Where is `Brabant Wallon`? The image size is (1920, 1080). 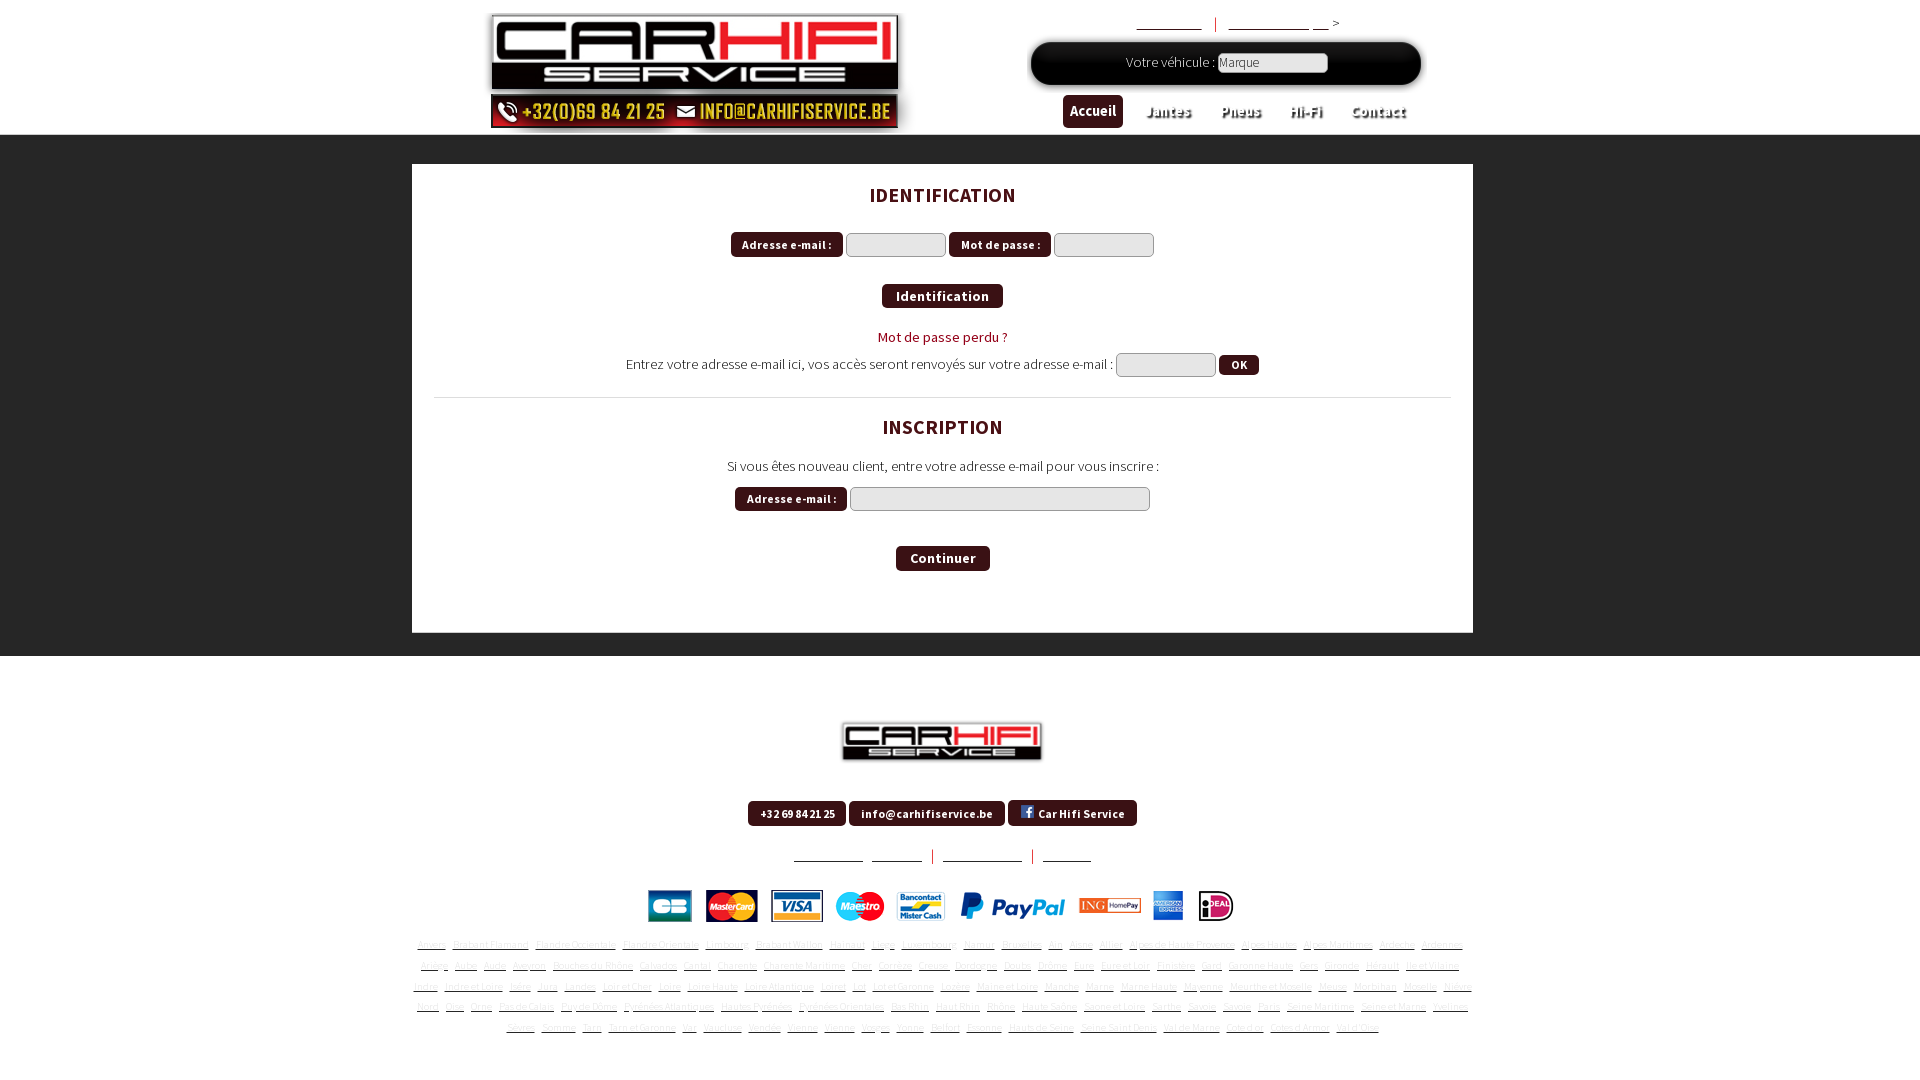
Brabant Wallon is located at coordinates (790, 944).